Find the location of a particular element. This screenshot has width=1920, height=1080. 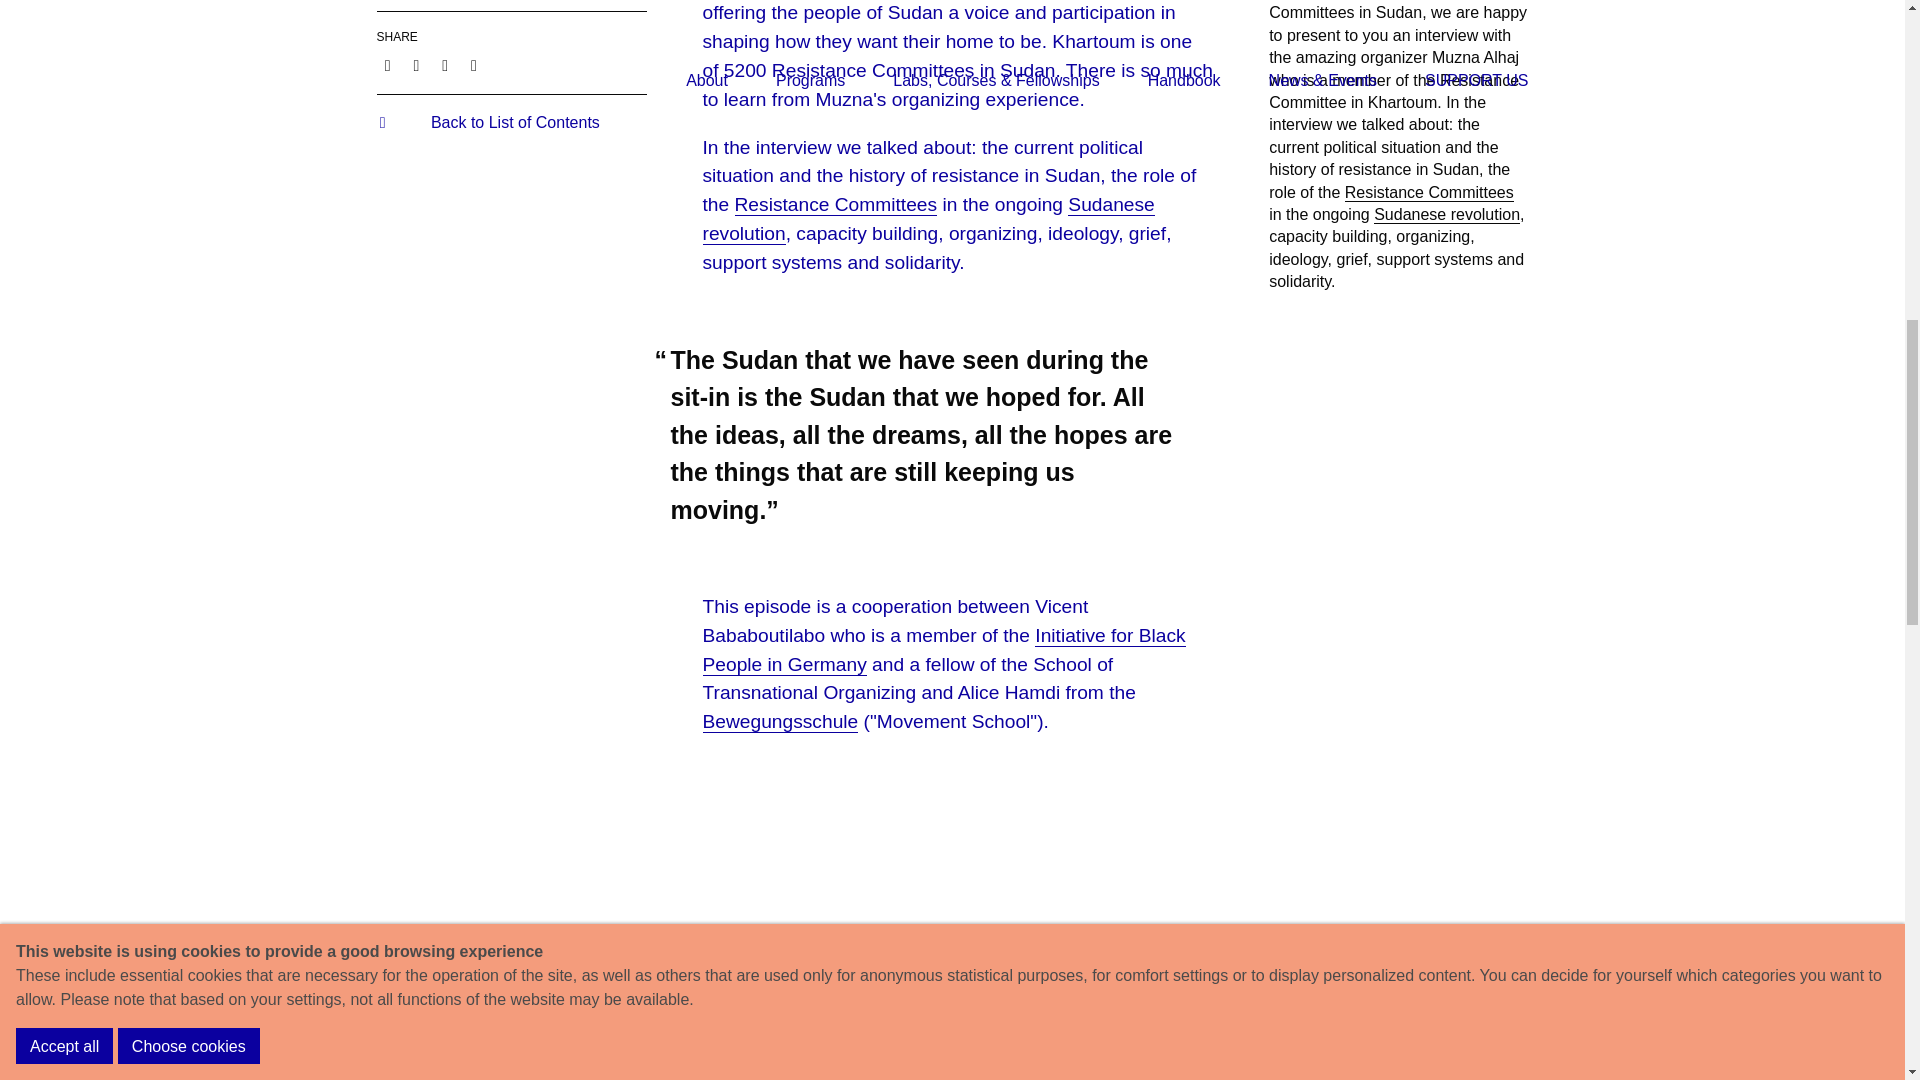

Sudanese revolution is located at coordinates (1447, 214).